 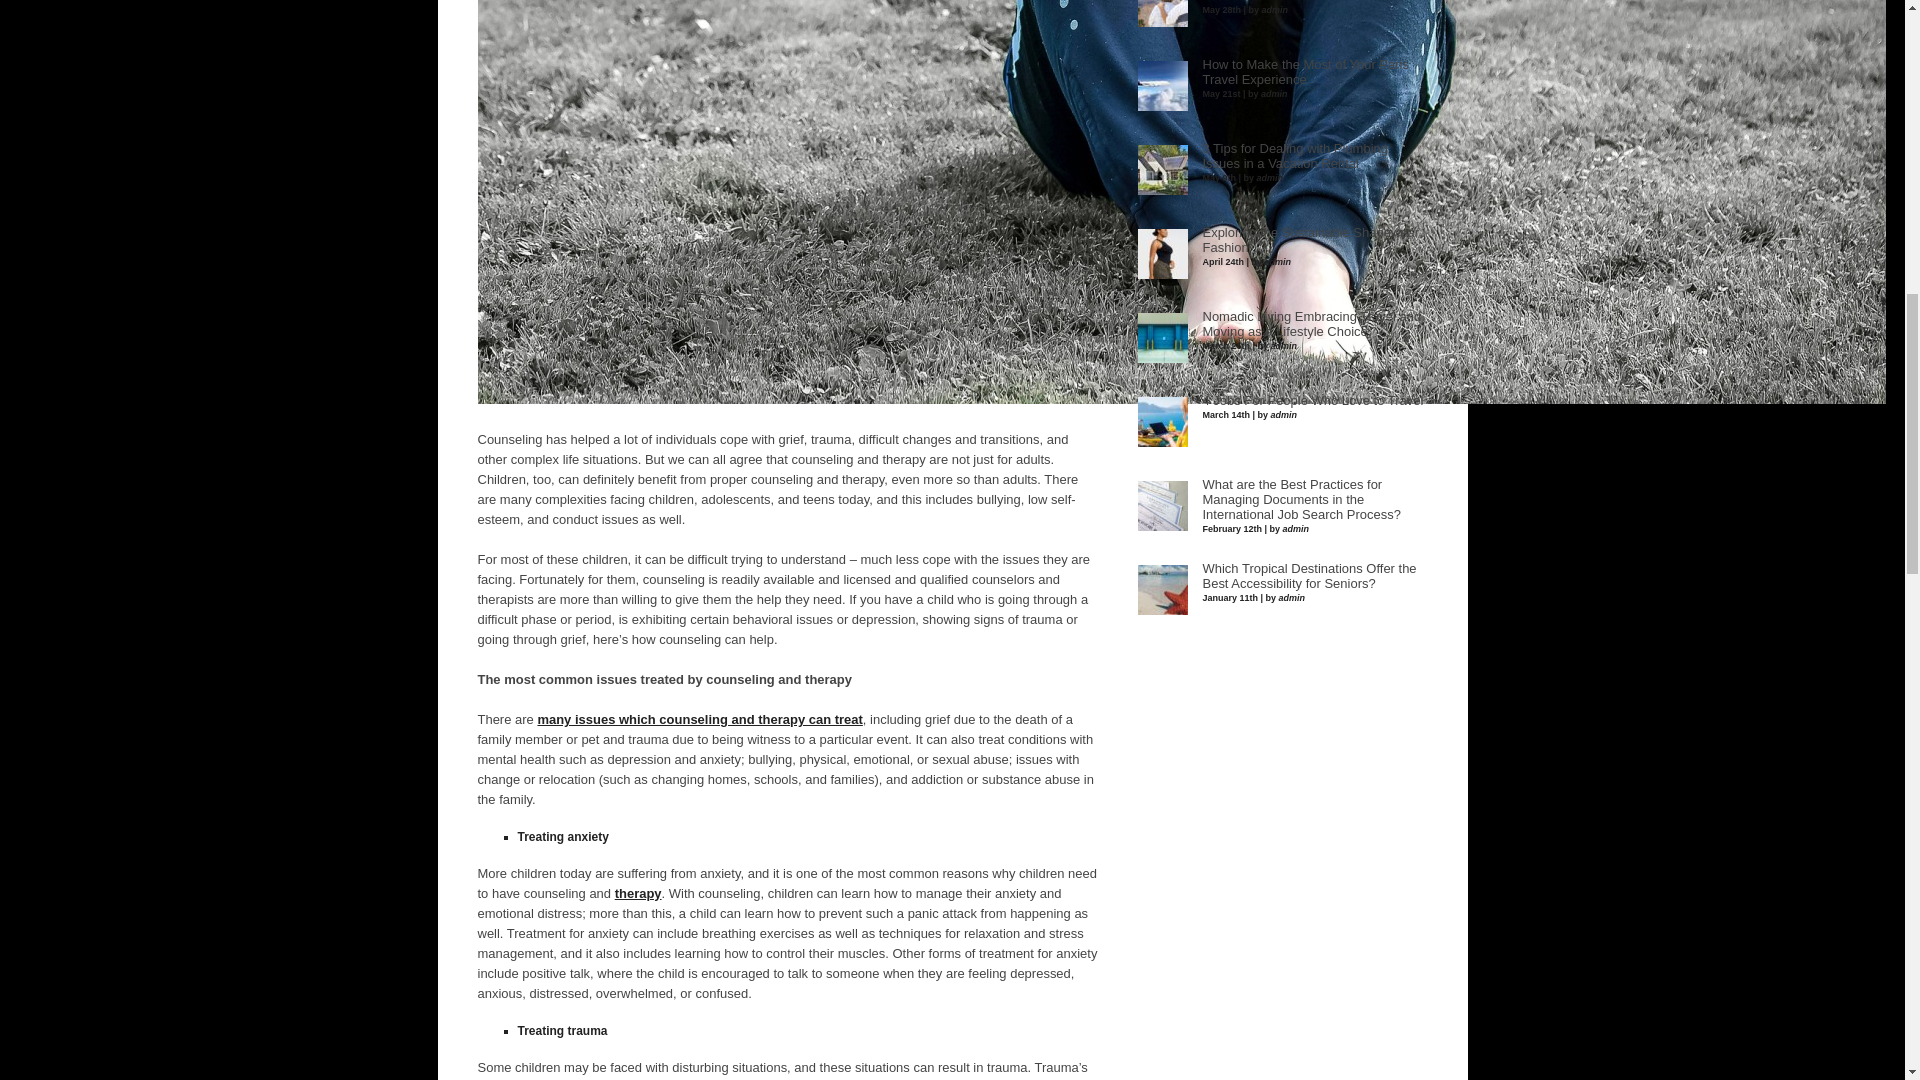 I want to click on Exploring the Sustainable Shapewear Fashion, so click(x=1310, y=240).